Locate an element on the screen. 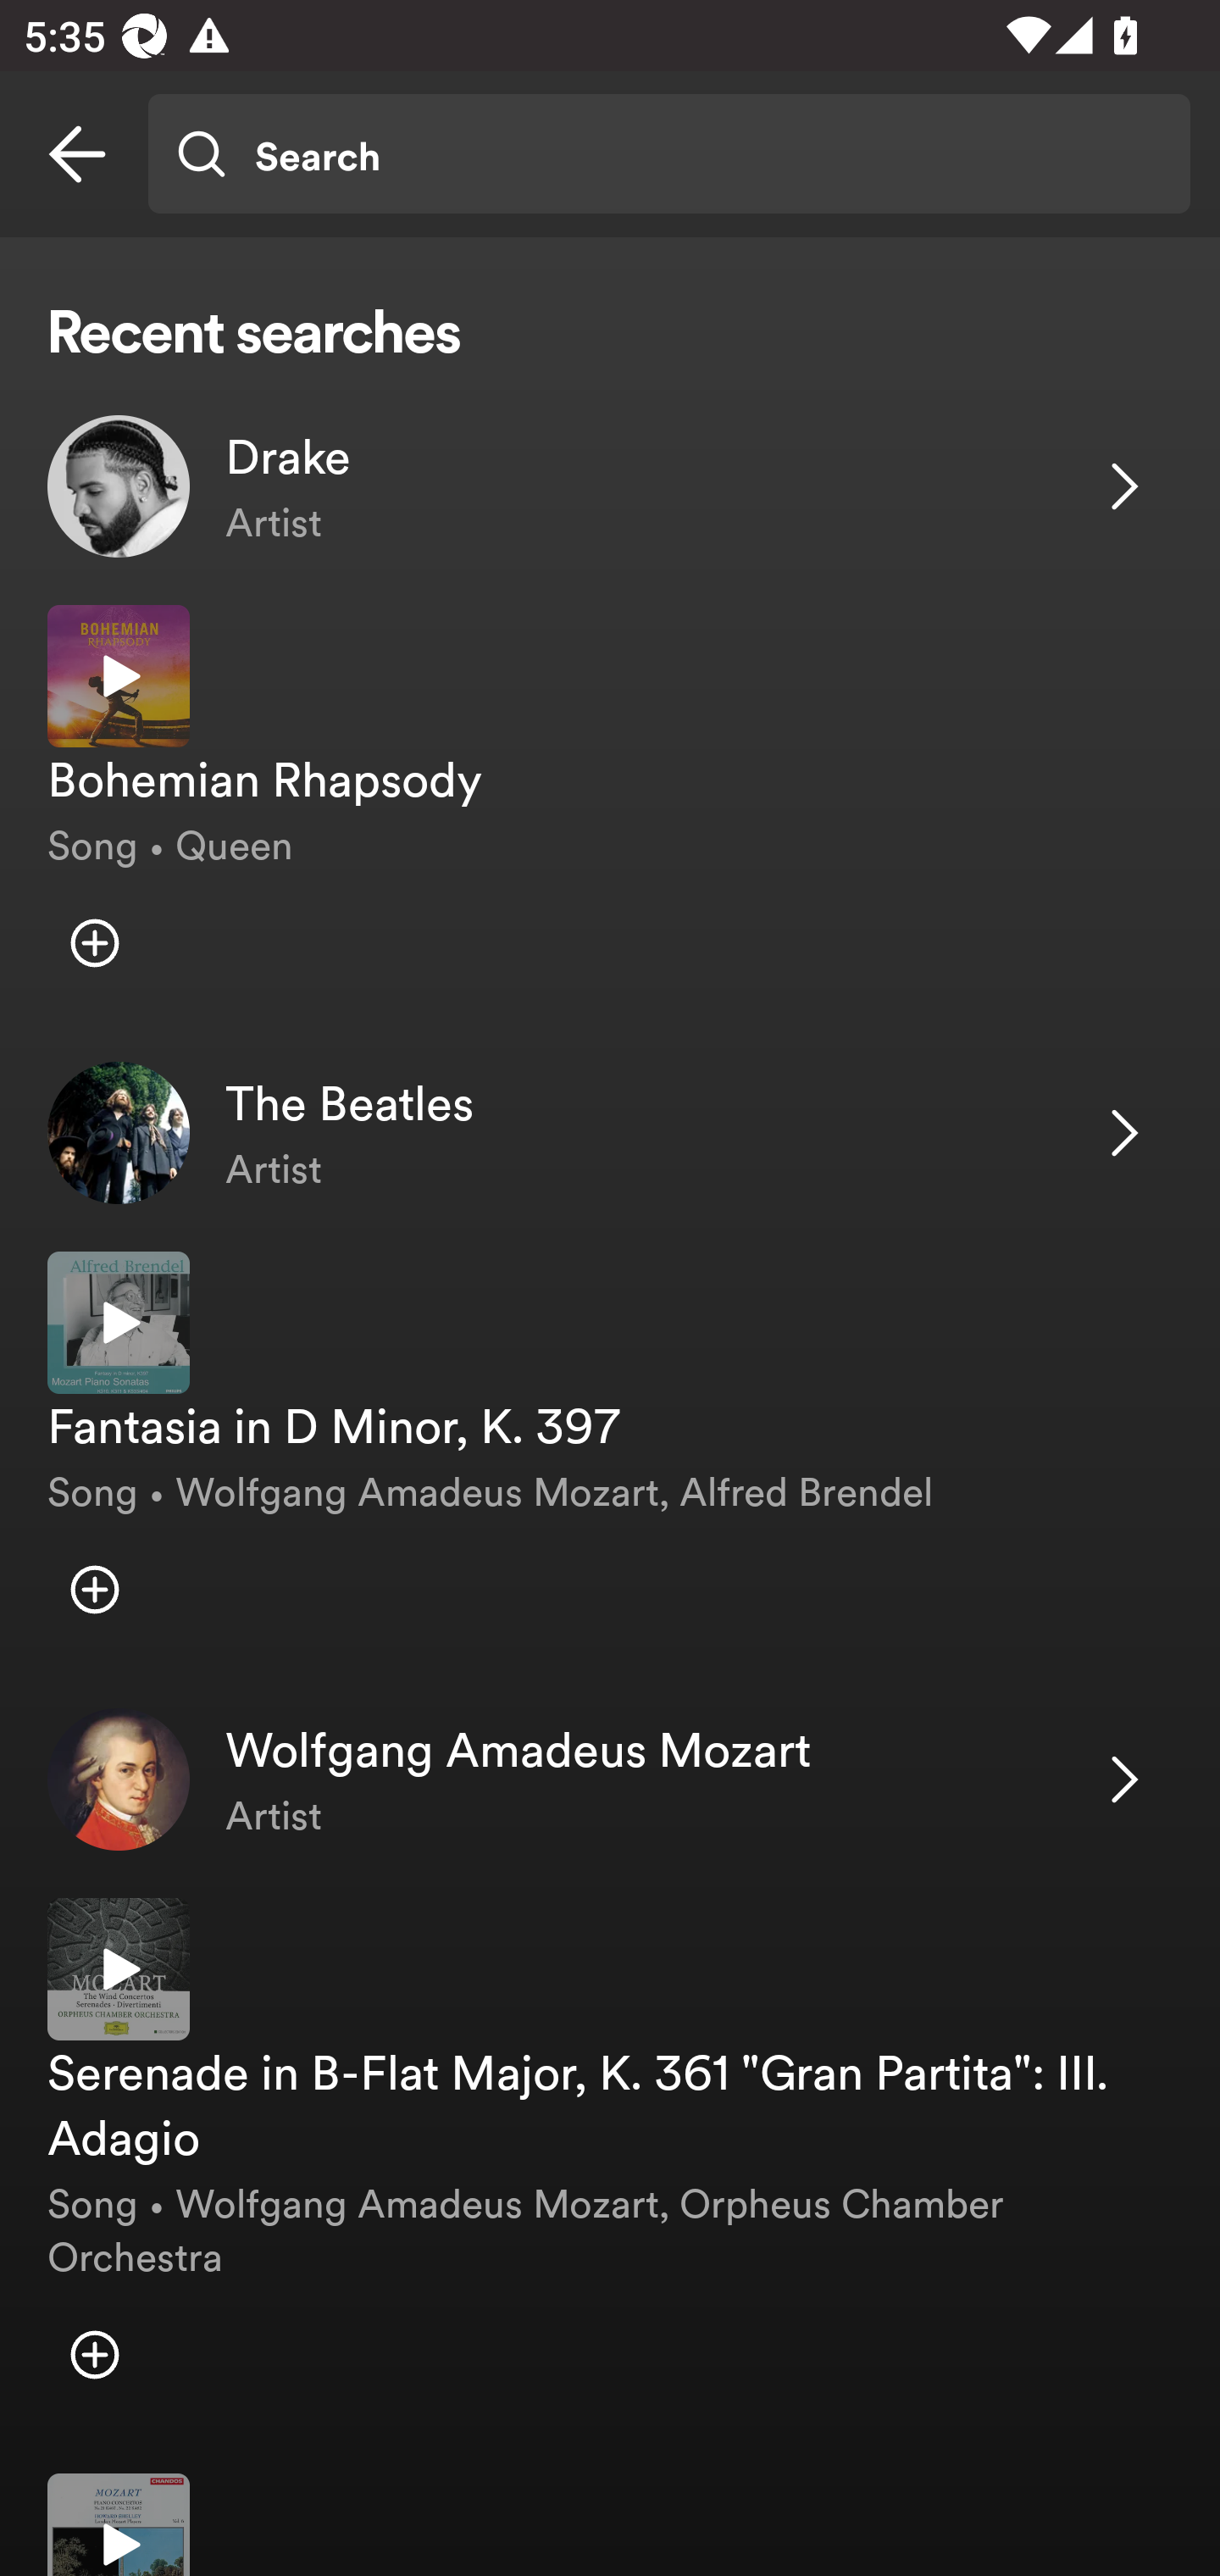  The Beatles Artist is located at coordinates (610, 1134).